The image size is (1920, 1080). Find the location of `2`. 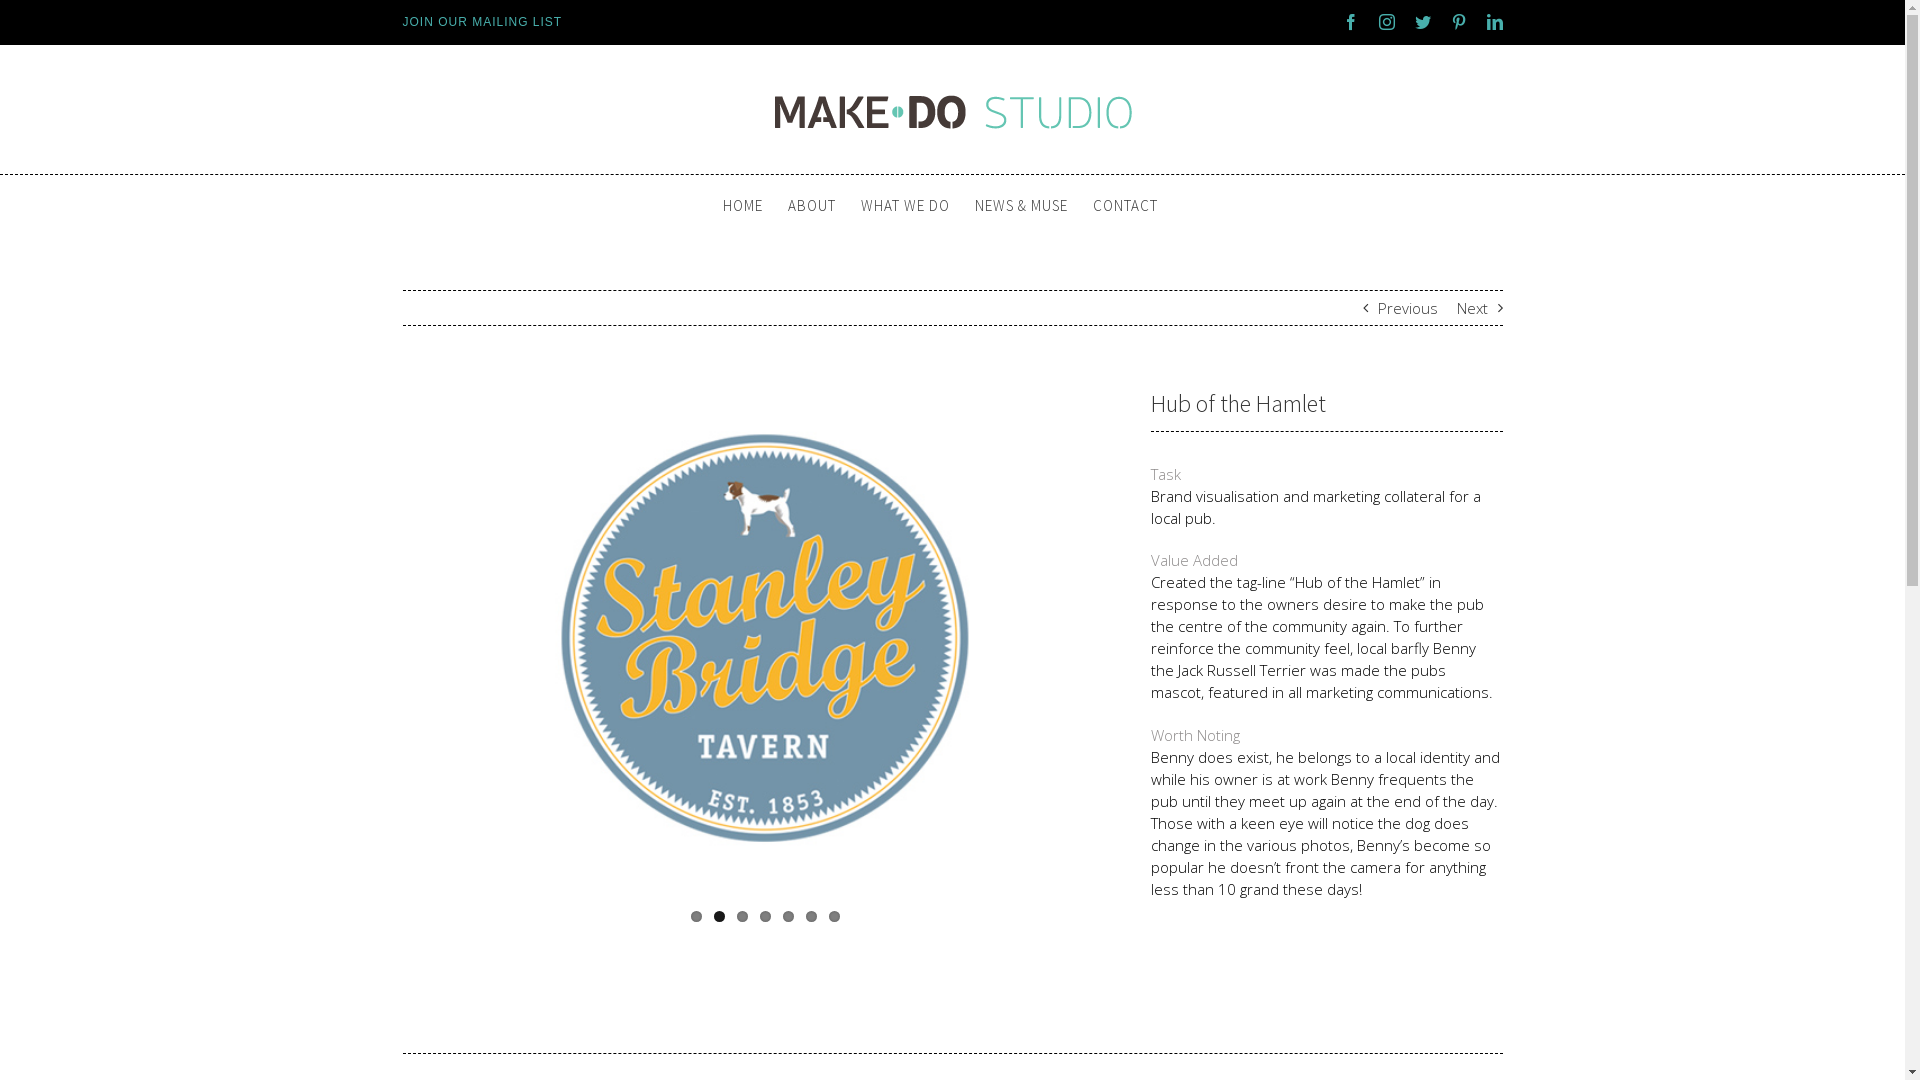

2 is located at coordinates (720, 916).